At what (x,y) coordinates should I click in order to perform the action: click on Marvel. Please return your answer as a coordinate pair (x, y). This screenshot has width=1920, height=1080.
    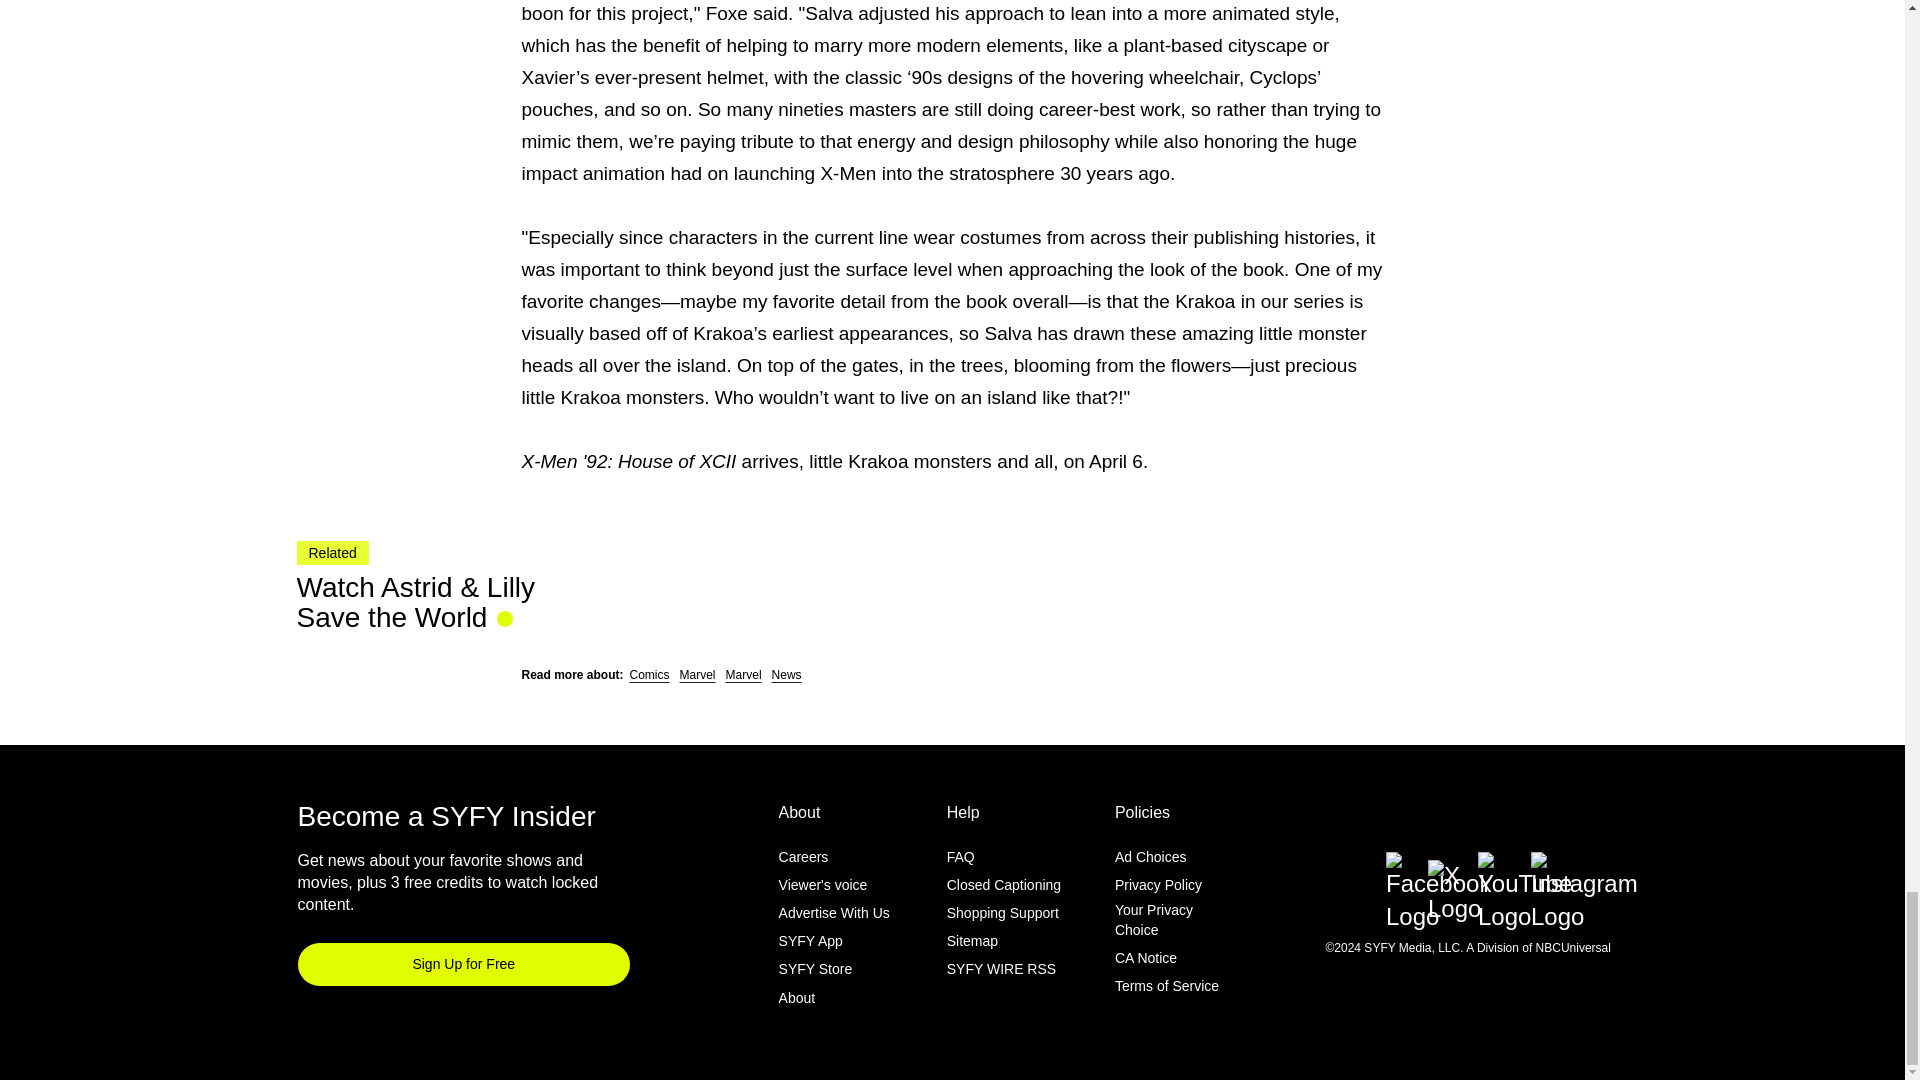
    Looking at the image, I should click on (698, 674).